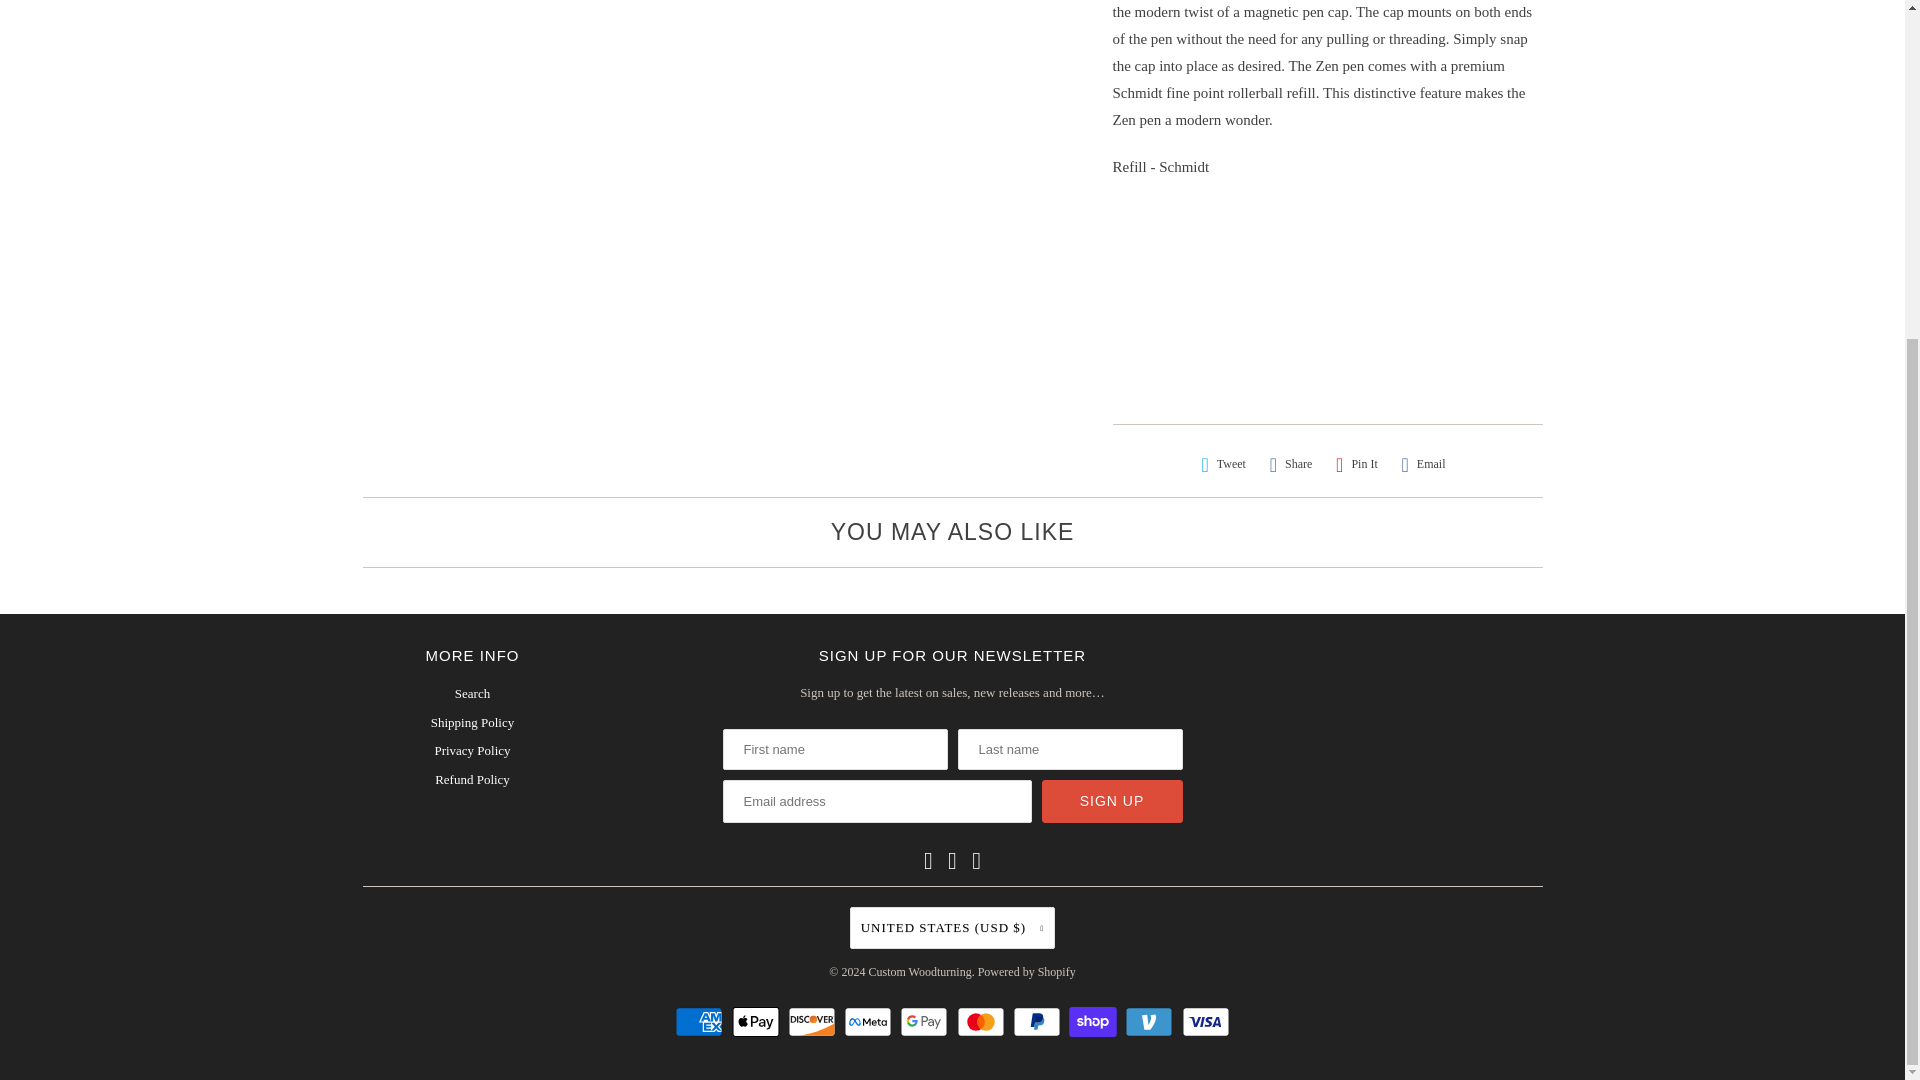  What do you see at coordinates (1039, 1021) in the screenshot?
I see `PayPal` at bounding box center [1039, 1021].